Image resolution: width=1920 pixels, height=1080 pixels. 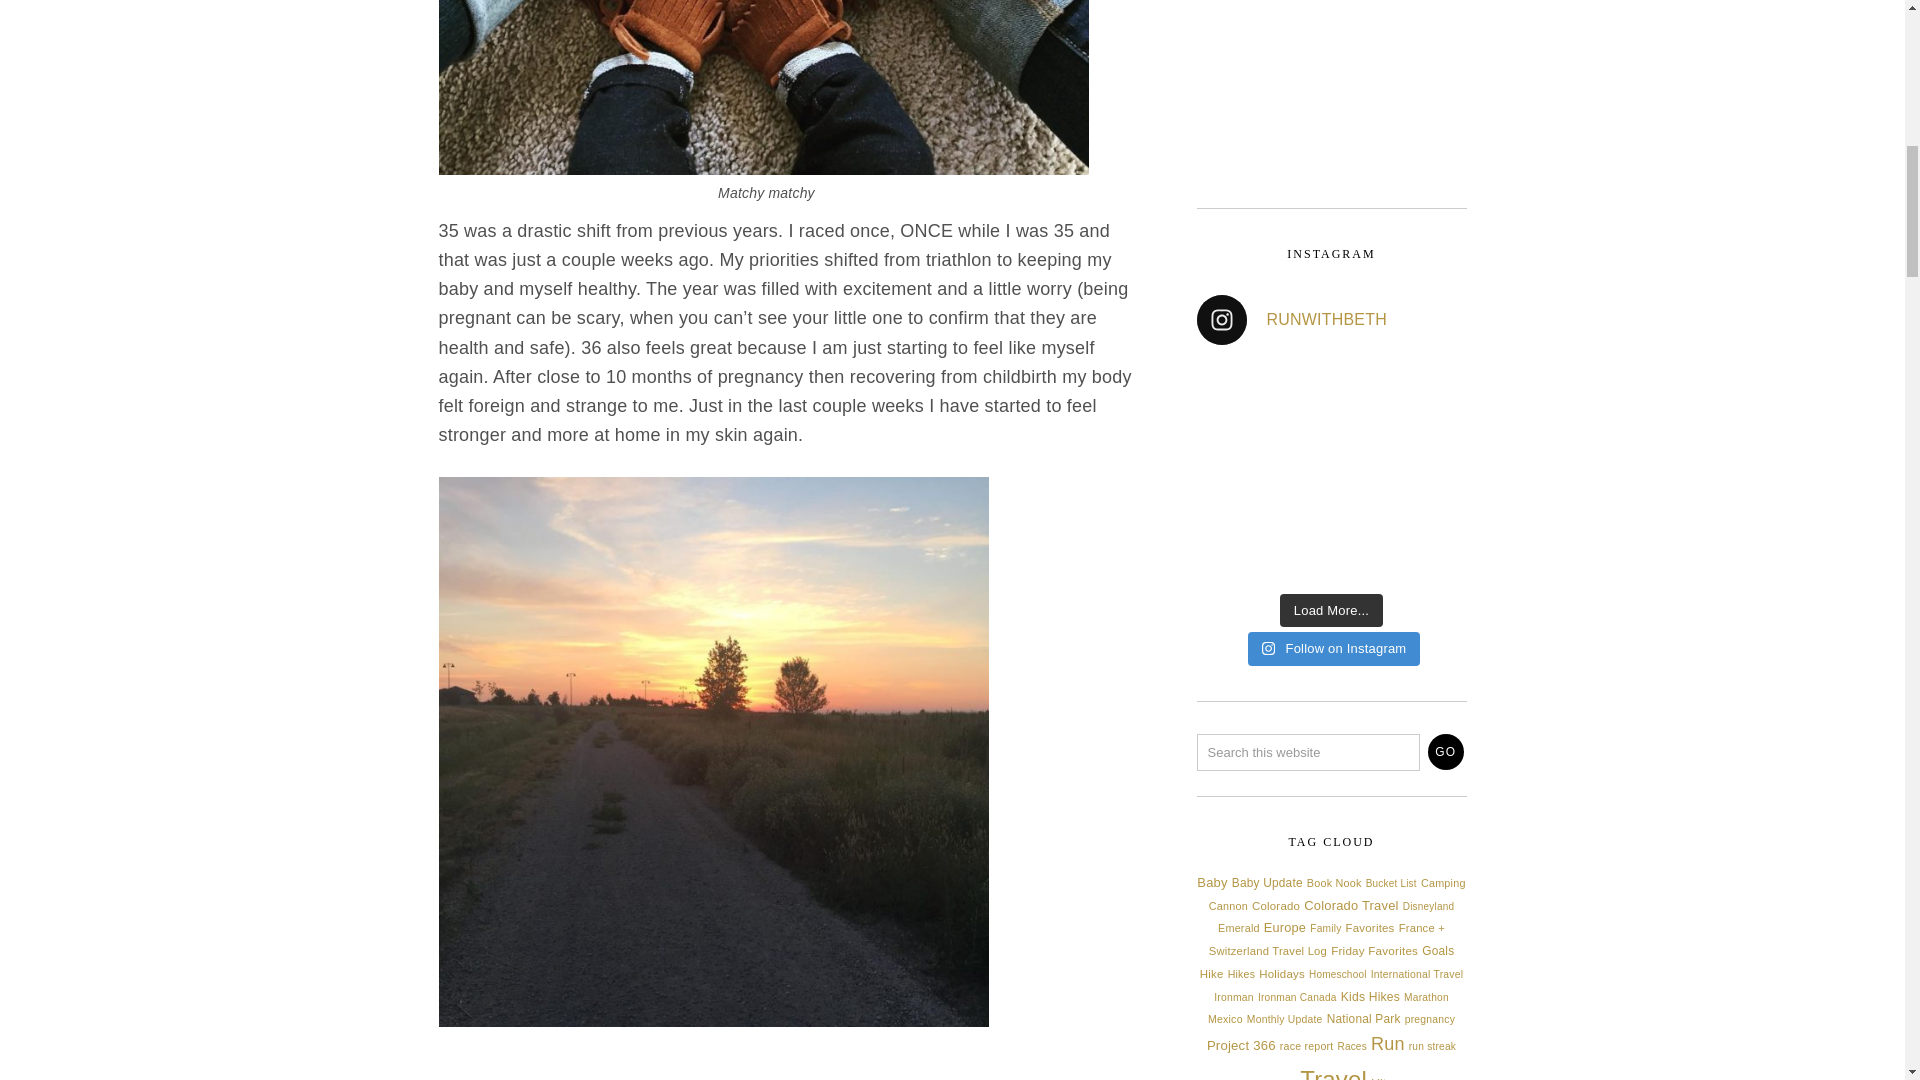 What do you see at coordinates (1443, 882) in the screenshot?
I see `8 topics` at bounding box center [1443, 882].